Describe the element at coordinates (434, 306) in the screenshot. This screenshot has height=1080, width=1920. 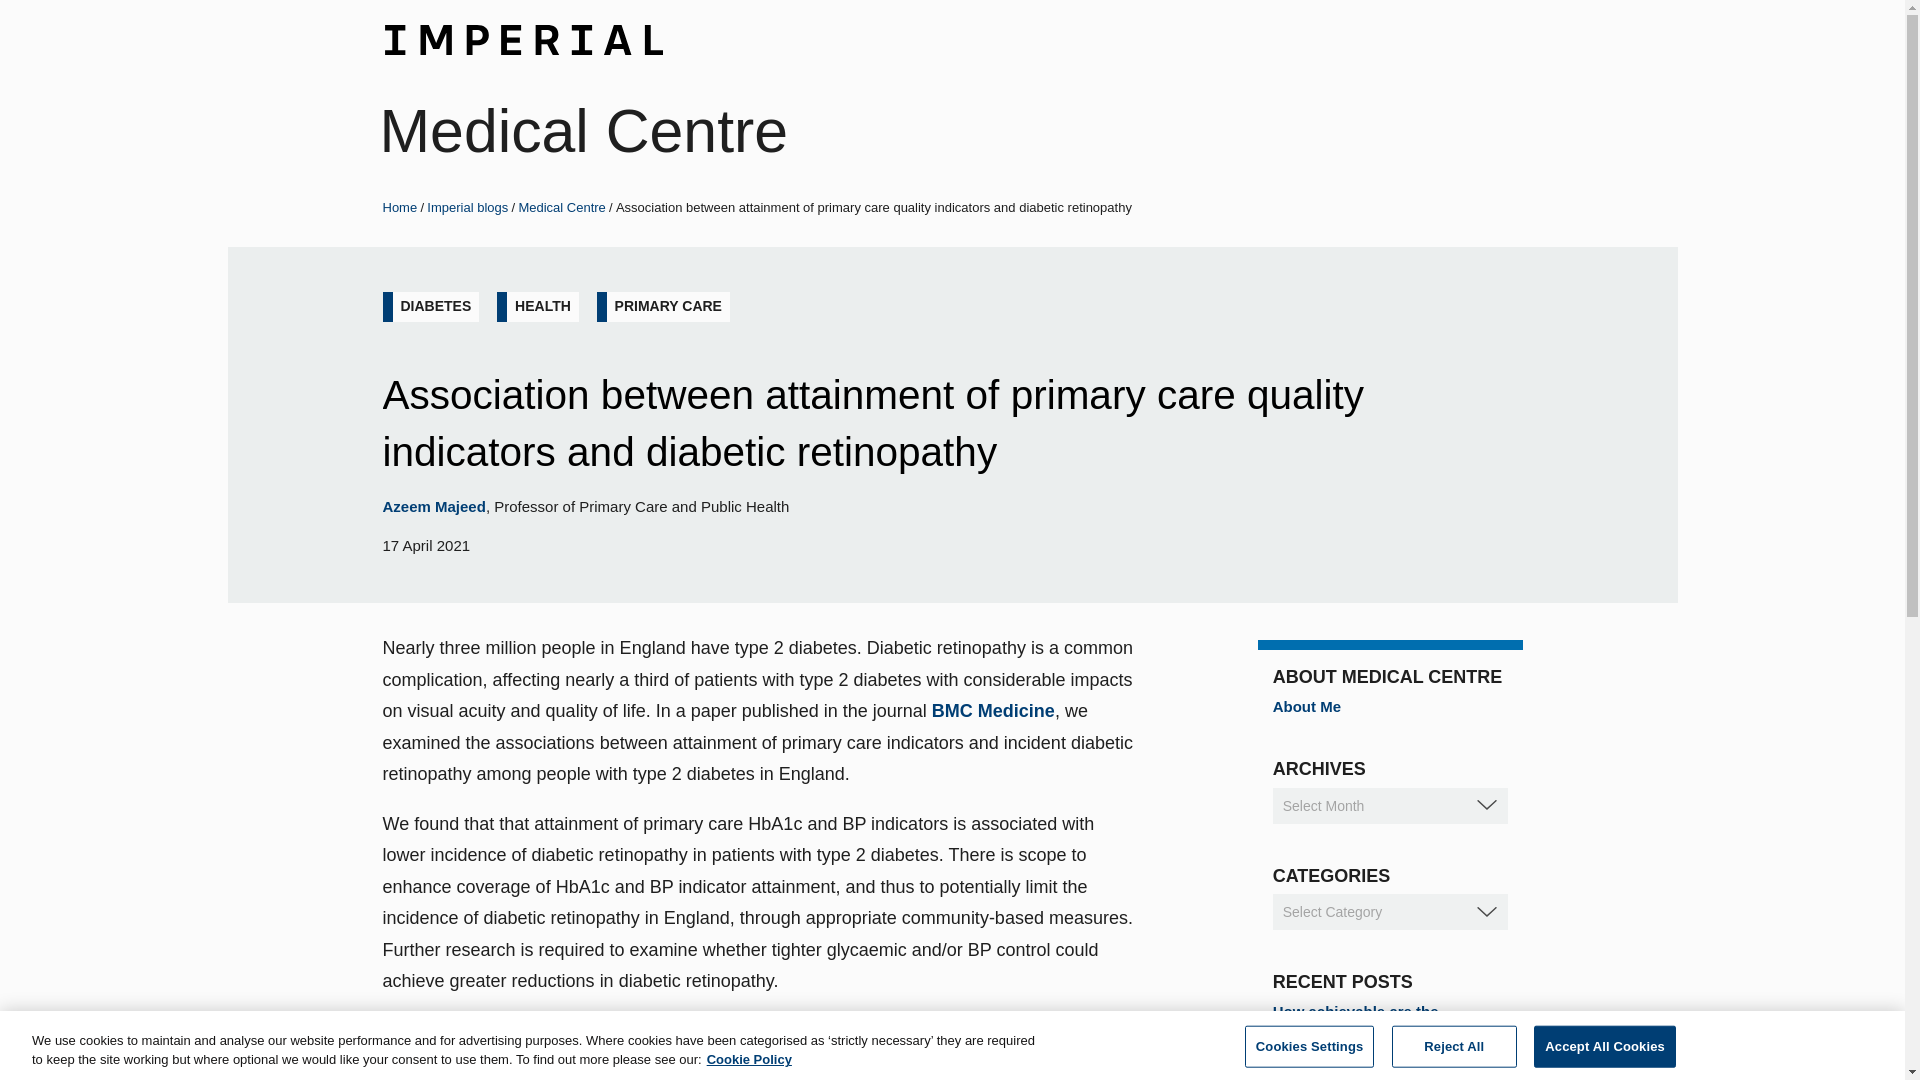
I see `DIABETES` at that location.